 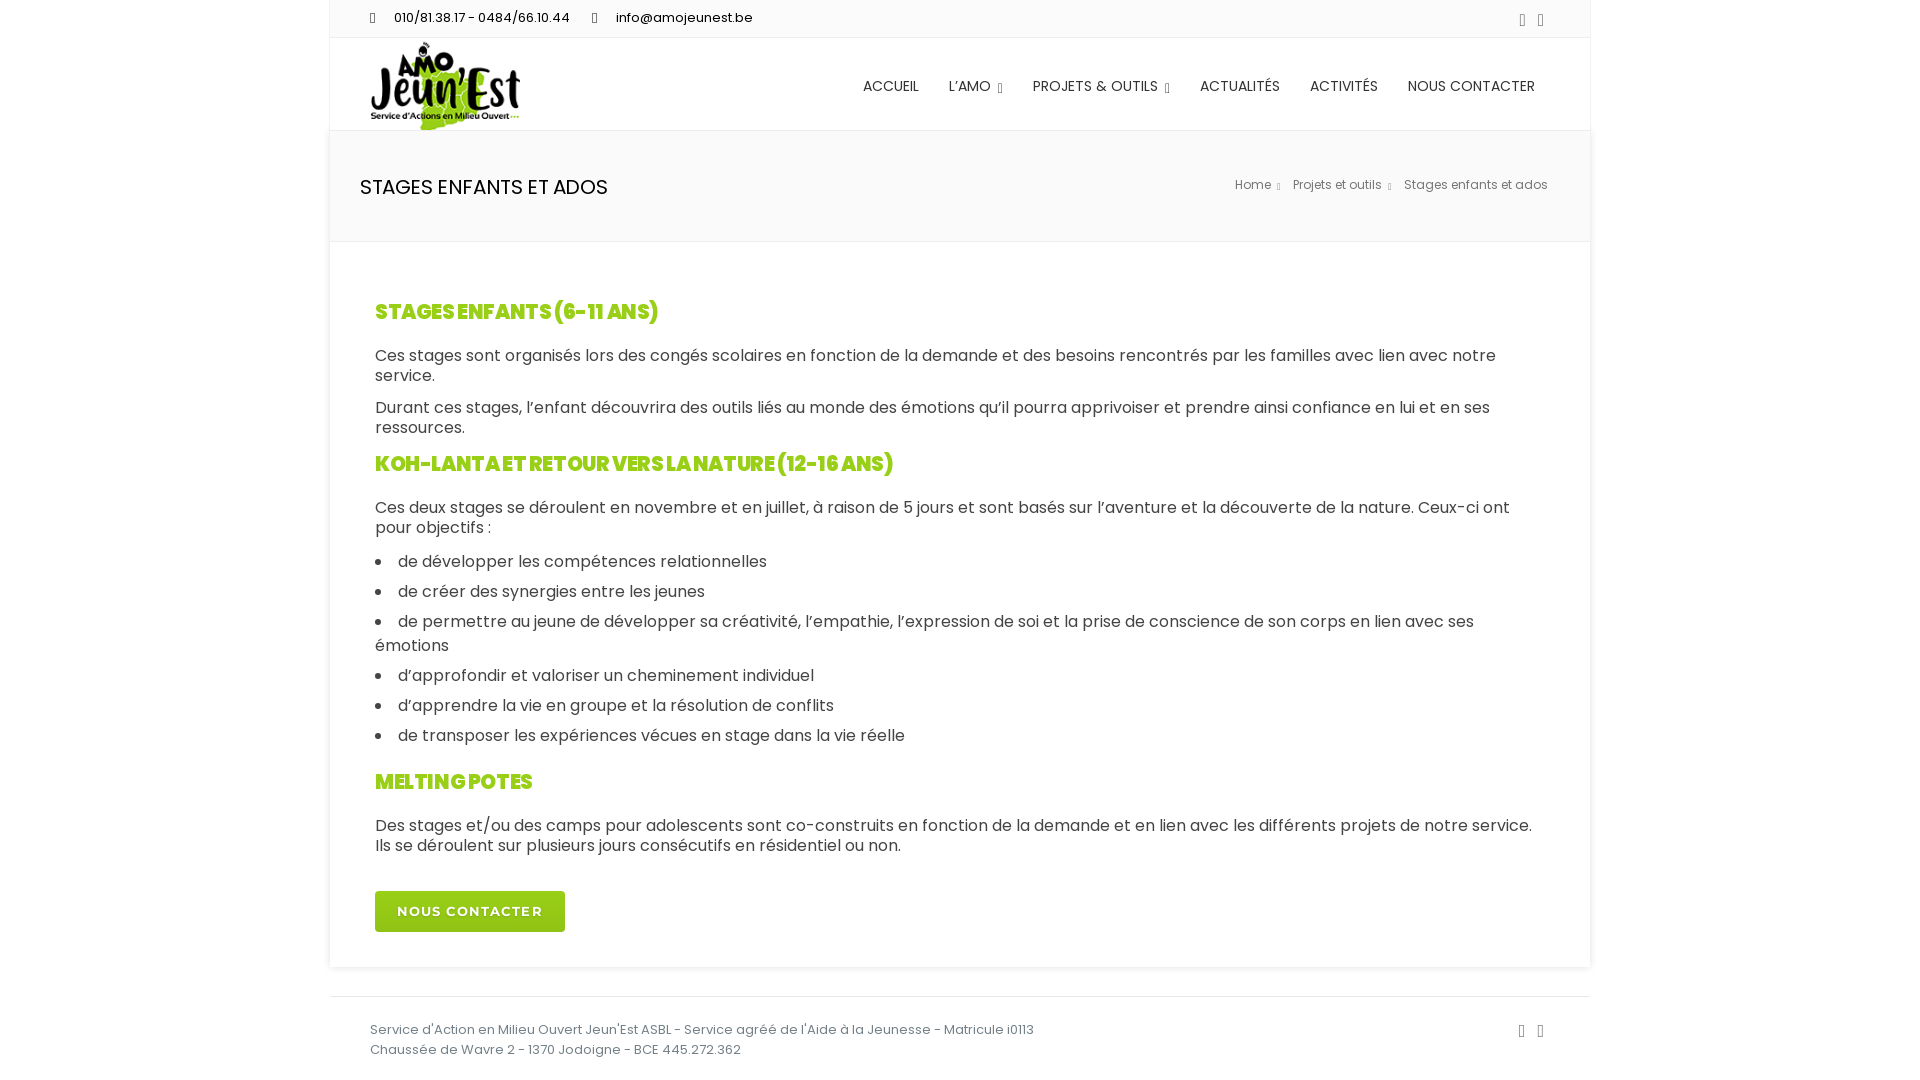 What do you see at coordinates (1472, 84) in the screenshot?
I see `NOUS CONTACTER` at bounding box center [1472, 84].